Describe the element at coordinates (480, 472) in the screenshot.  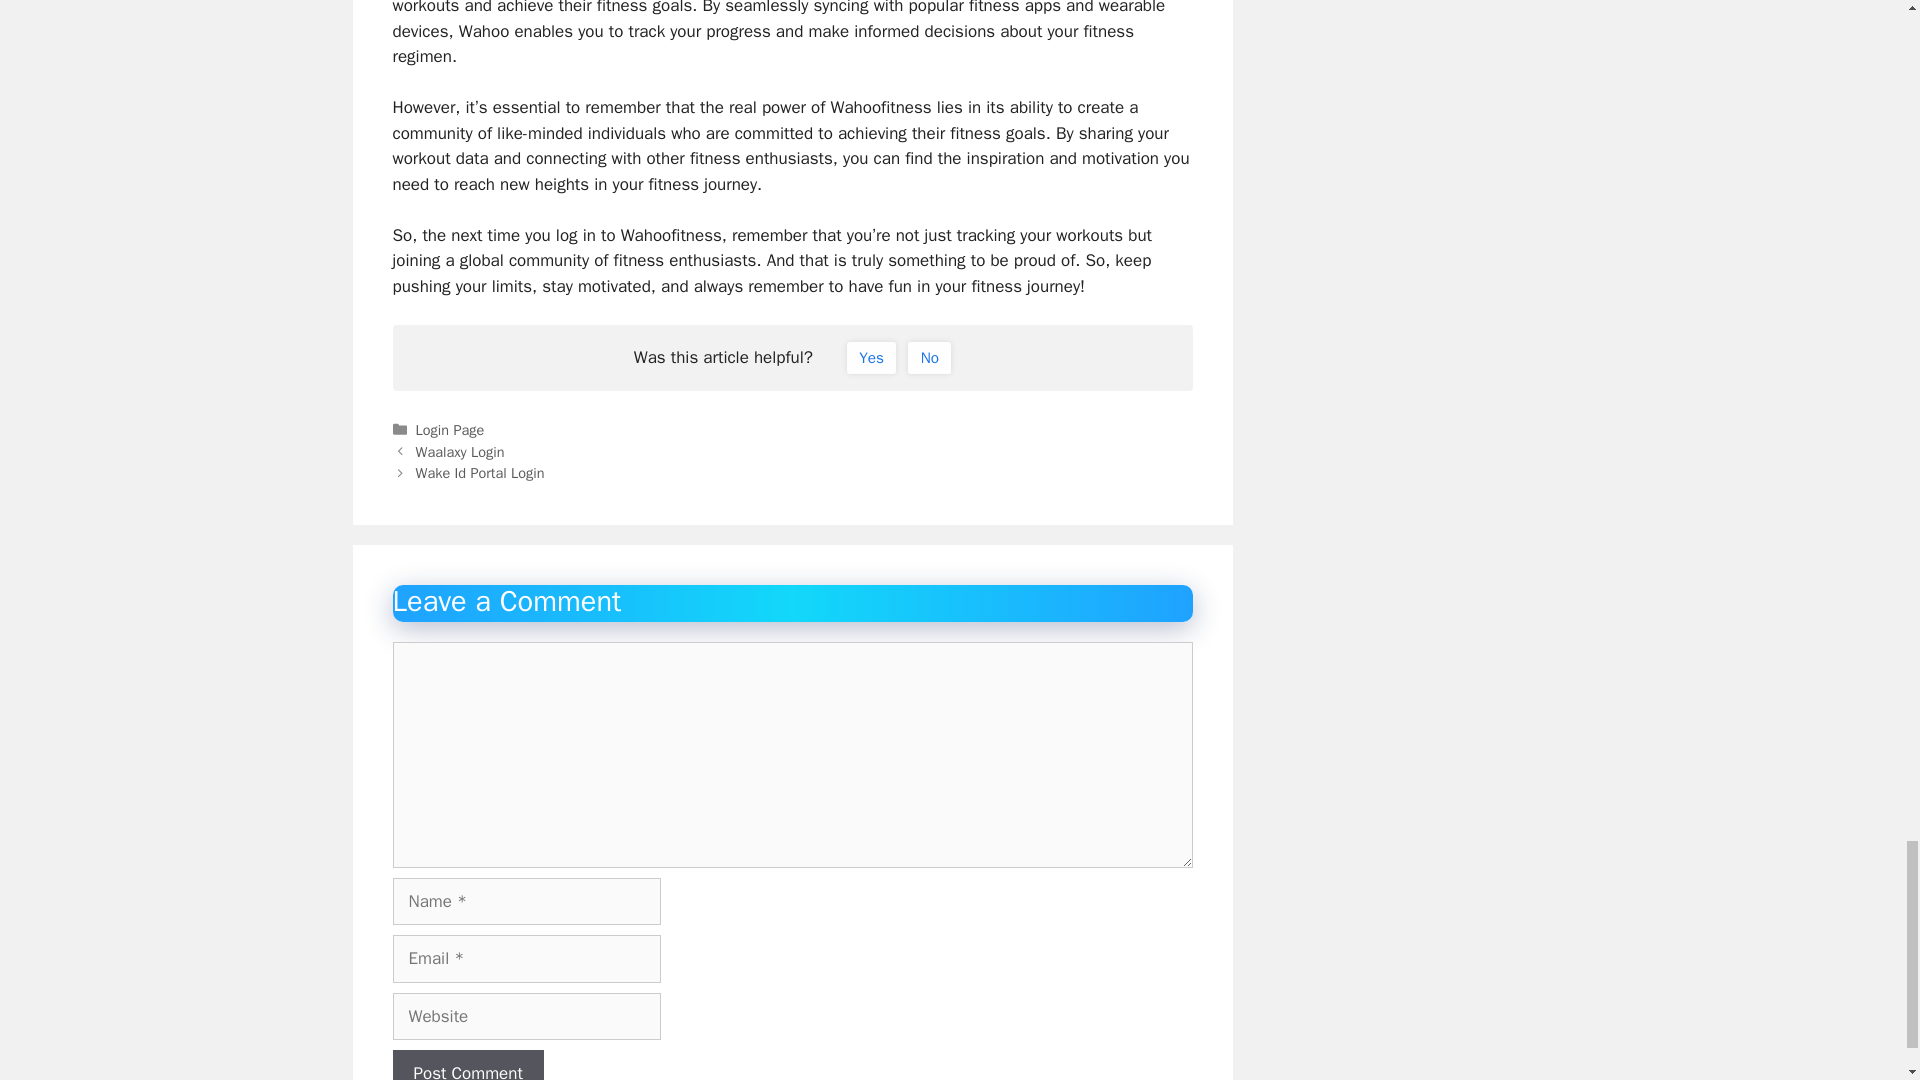
I see `Wake Id Portal Login` at that location.